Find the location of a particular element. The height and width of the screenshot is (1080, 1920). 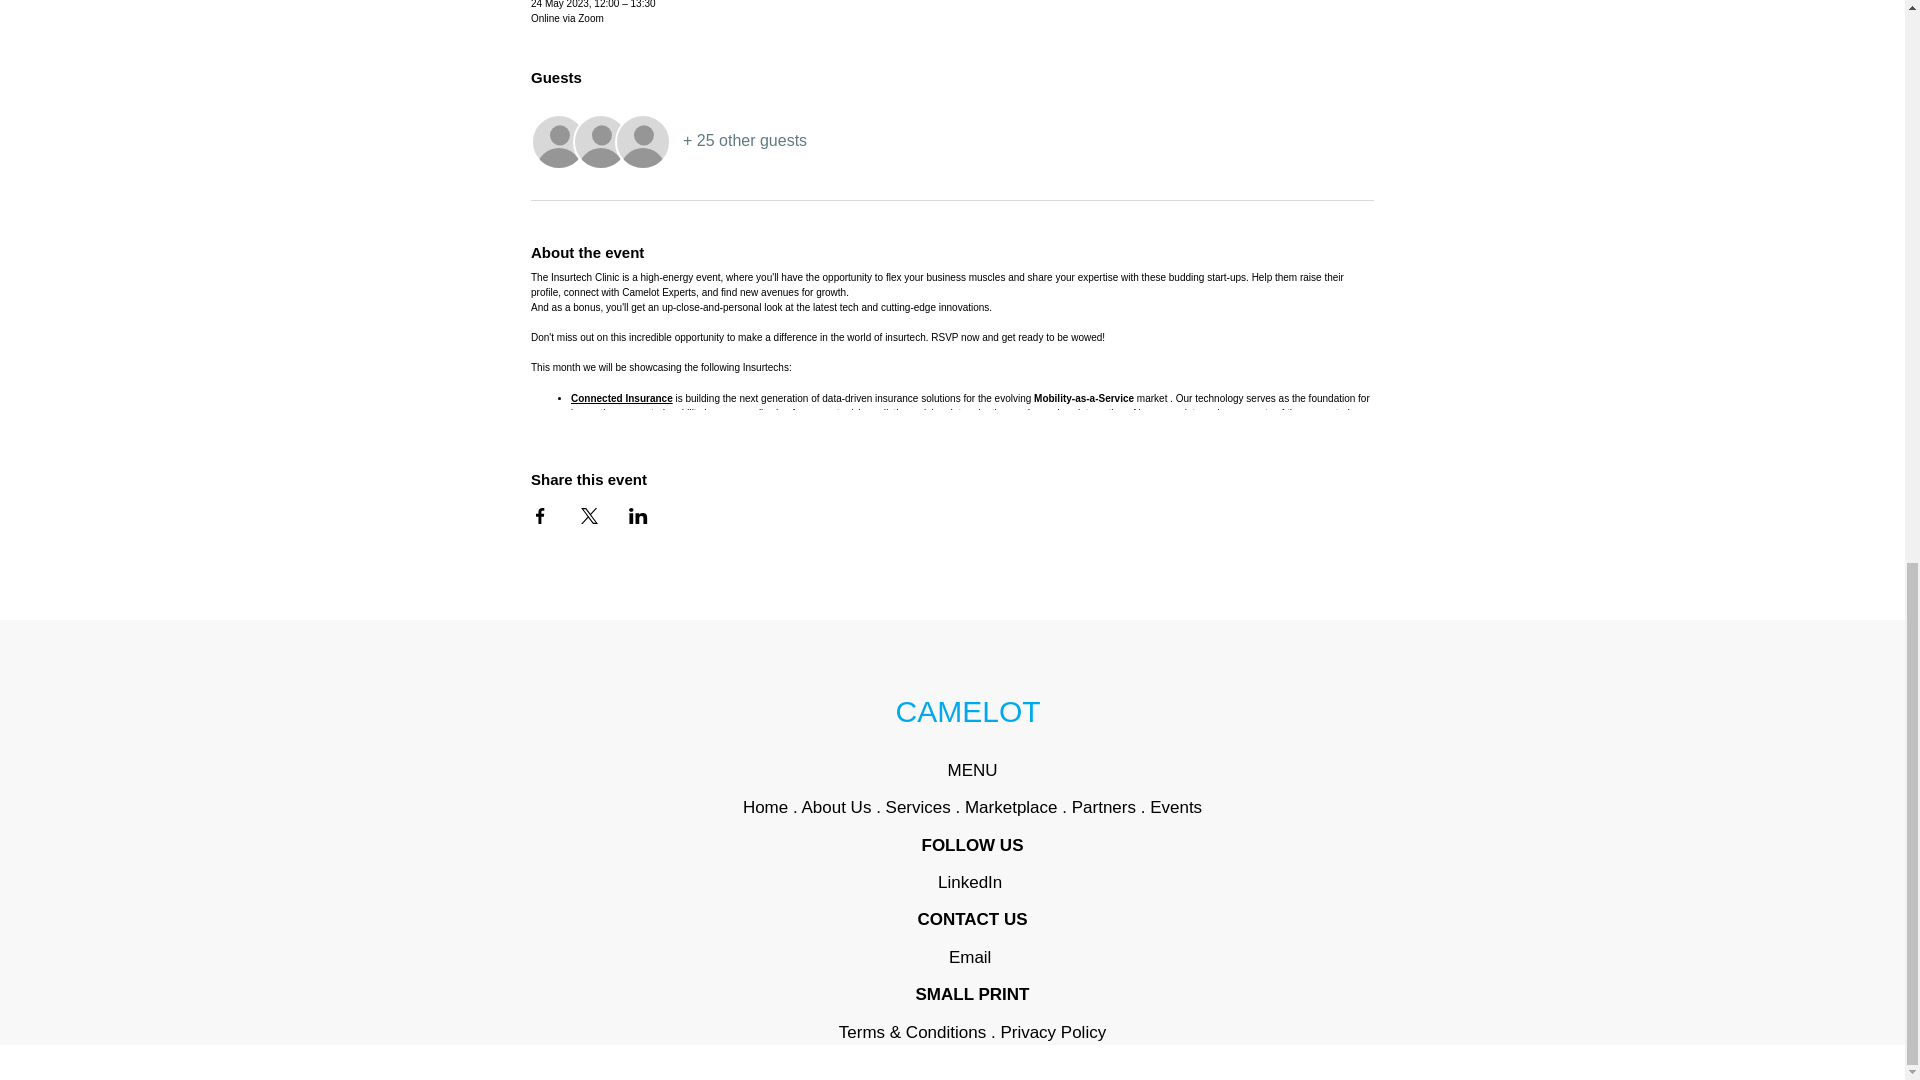

Marketplace is located at coordinates (1011, 807).